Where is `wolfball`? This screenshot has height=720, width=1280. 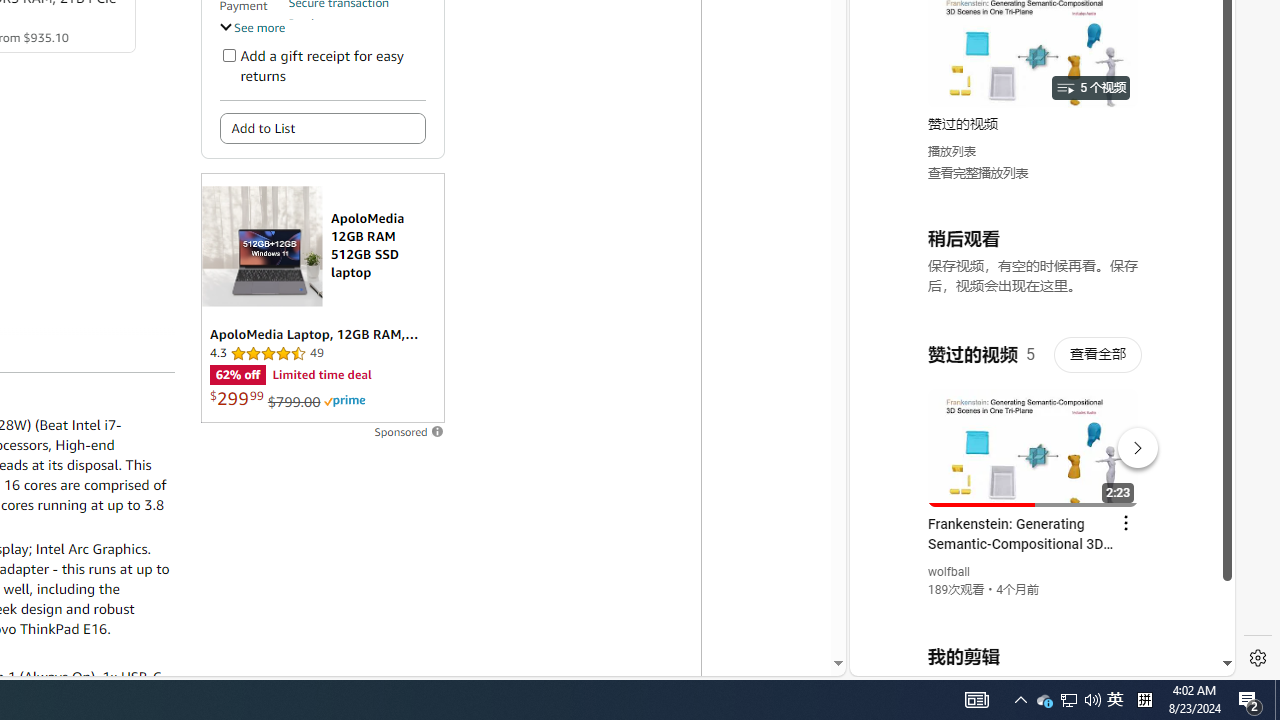
wolfball is located at coordinates (950, 572).